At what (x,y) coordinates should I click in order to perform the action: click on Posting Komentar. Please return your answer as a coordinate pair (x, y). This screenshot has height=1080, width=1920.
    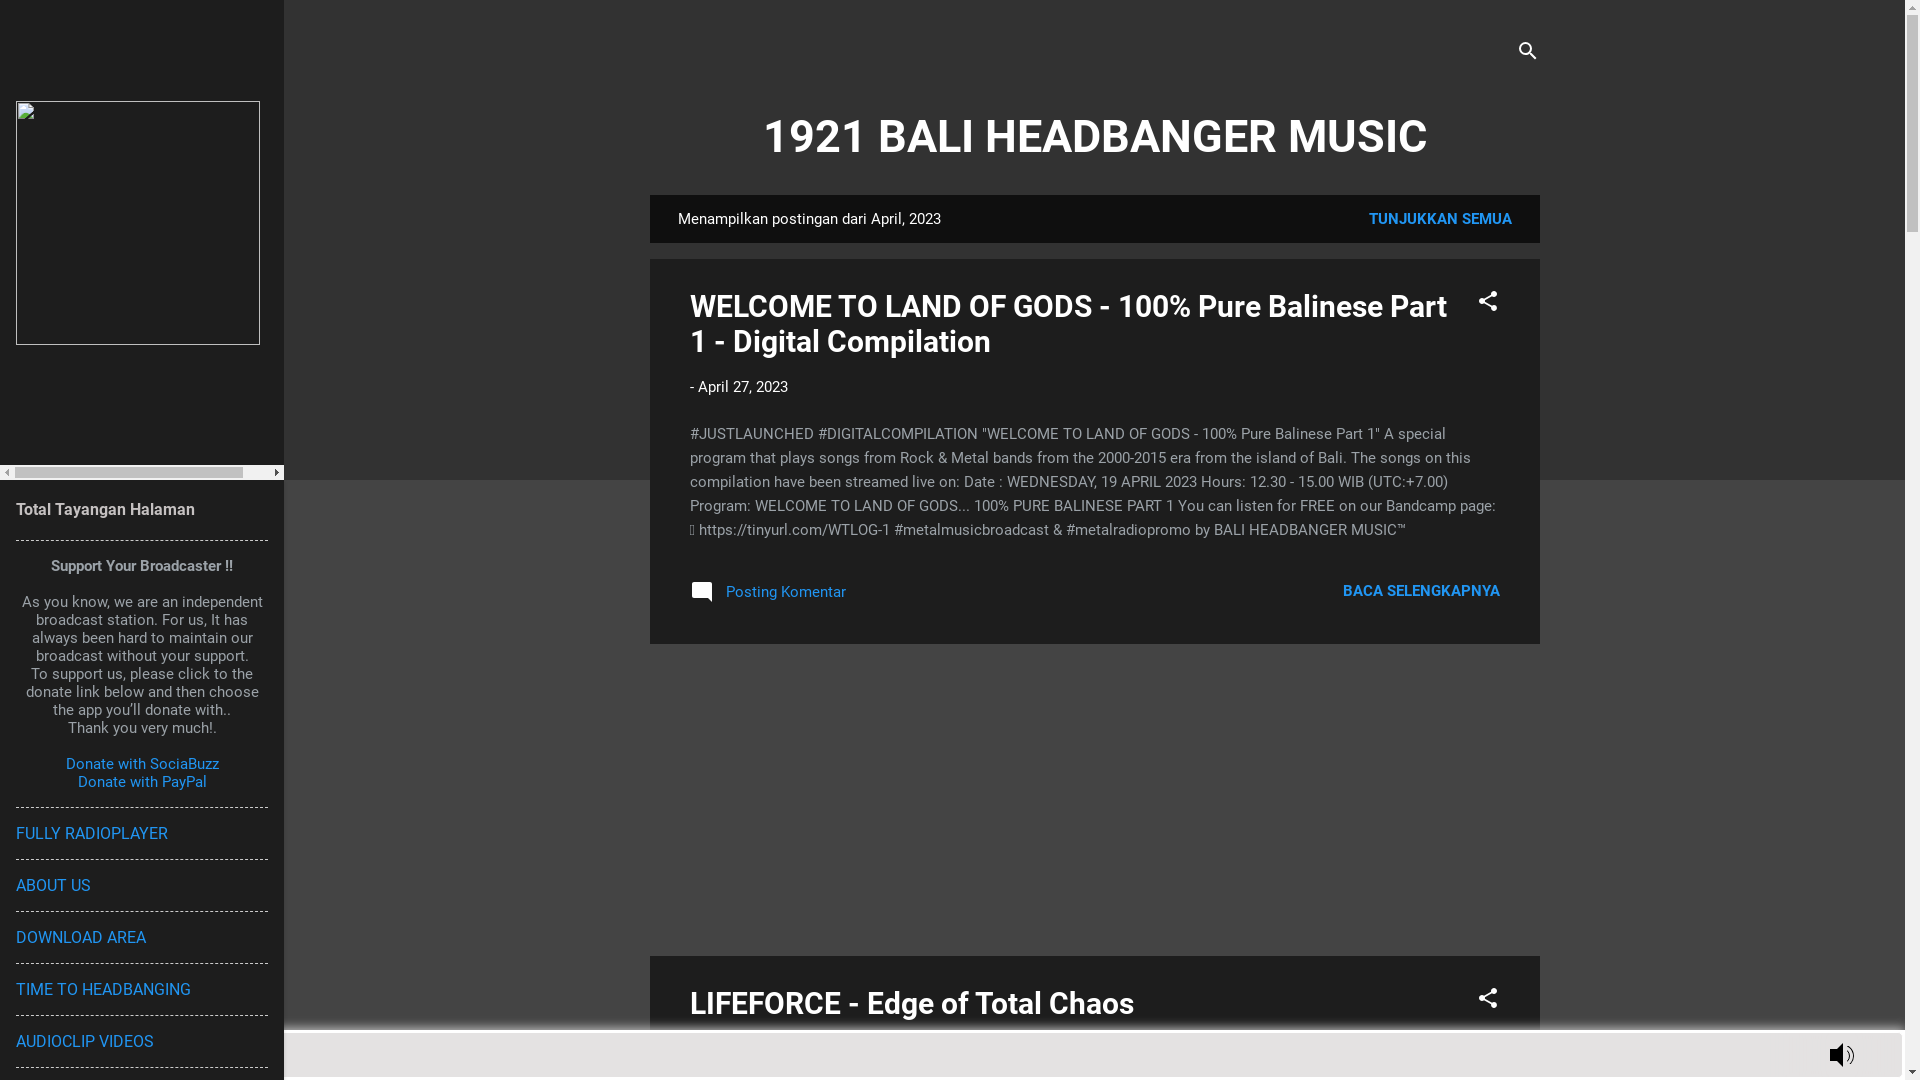
    Looking at the image, I should click on (768, 599).